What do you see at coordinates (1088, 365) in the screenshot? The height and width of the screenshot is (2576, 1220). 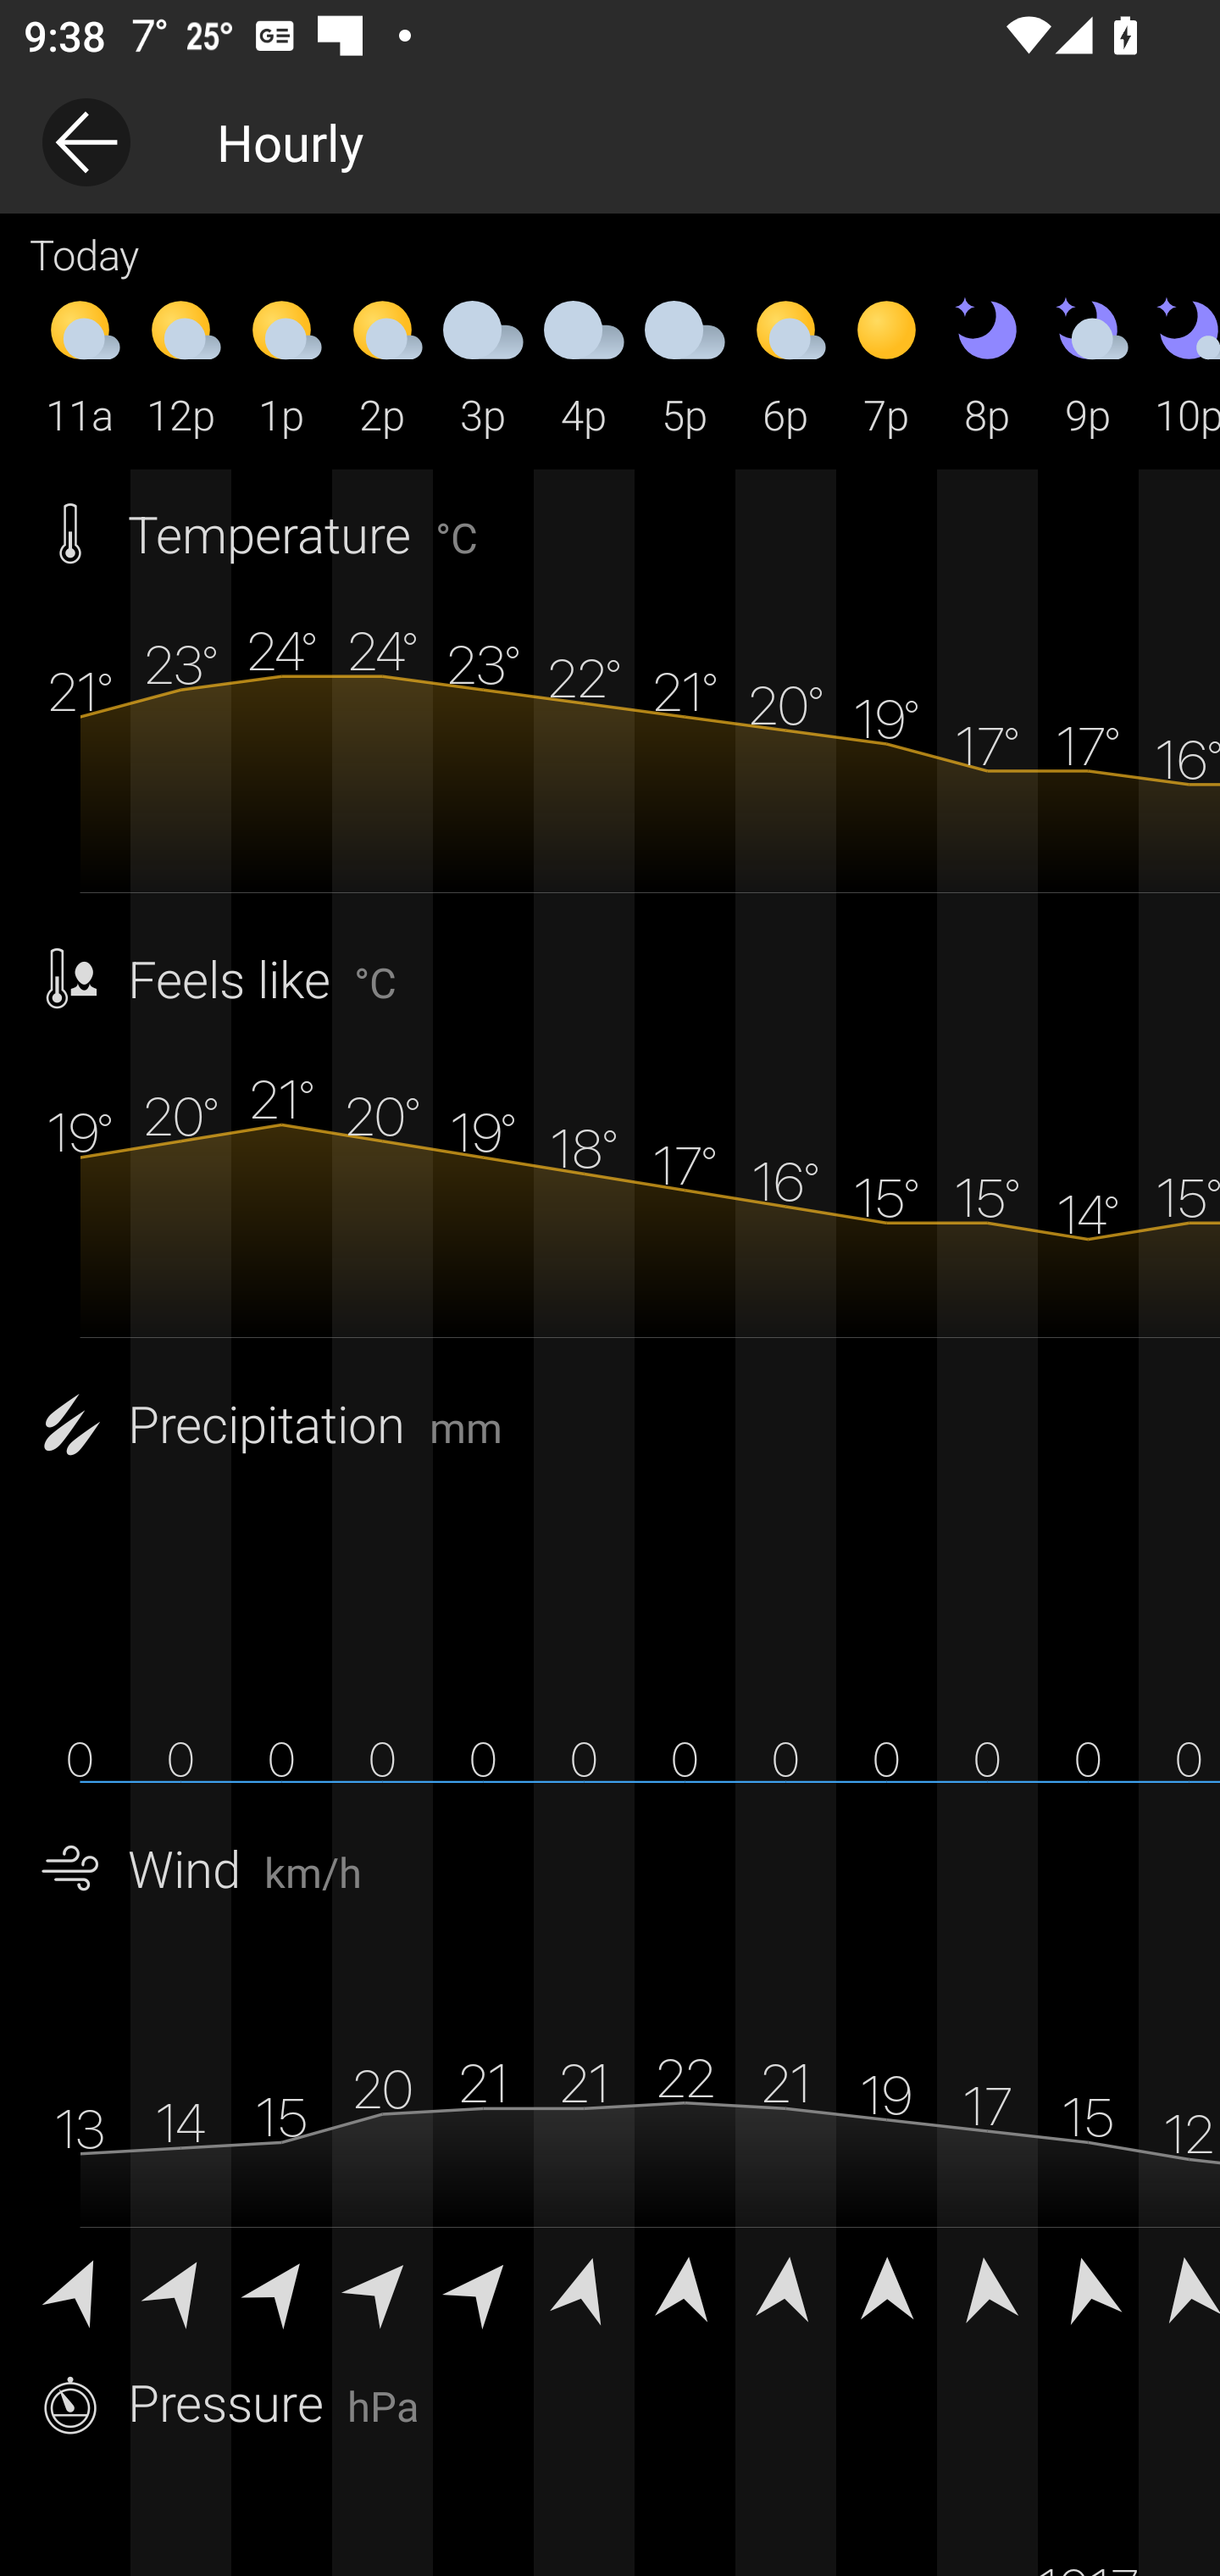 I see `9p` at bounding box center [1088, 365].